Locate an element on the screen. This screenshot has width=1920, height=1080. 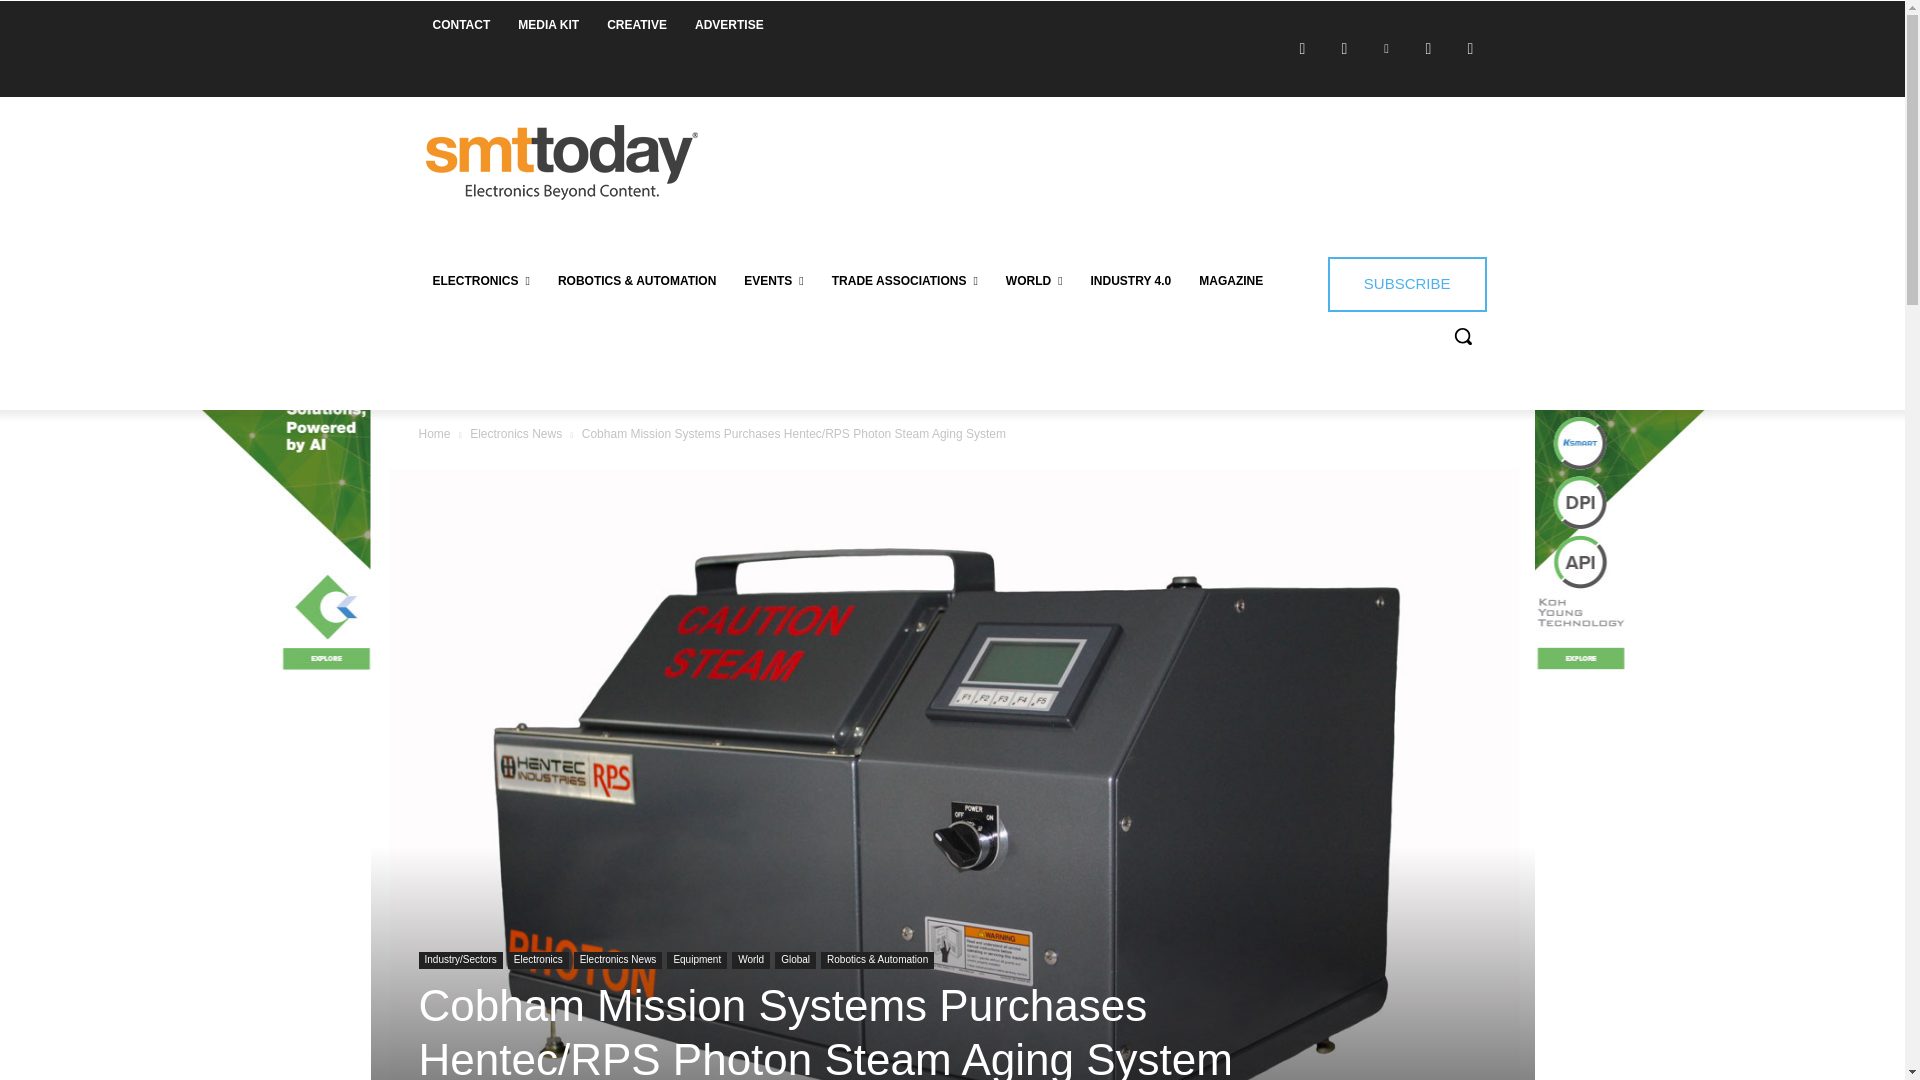
Youtube is located at coordinates (1470, 48).